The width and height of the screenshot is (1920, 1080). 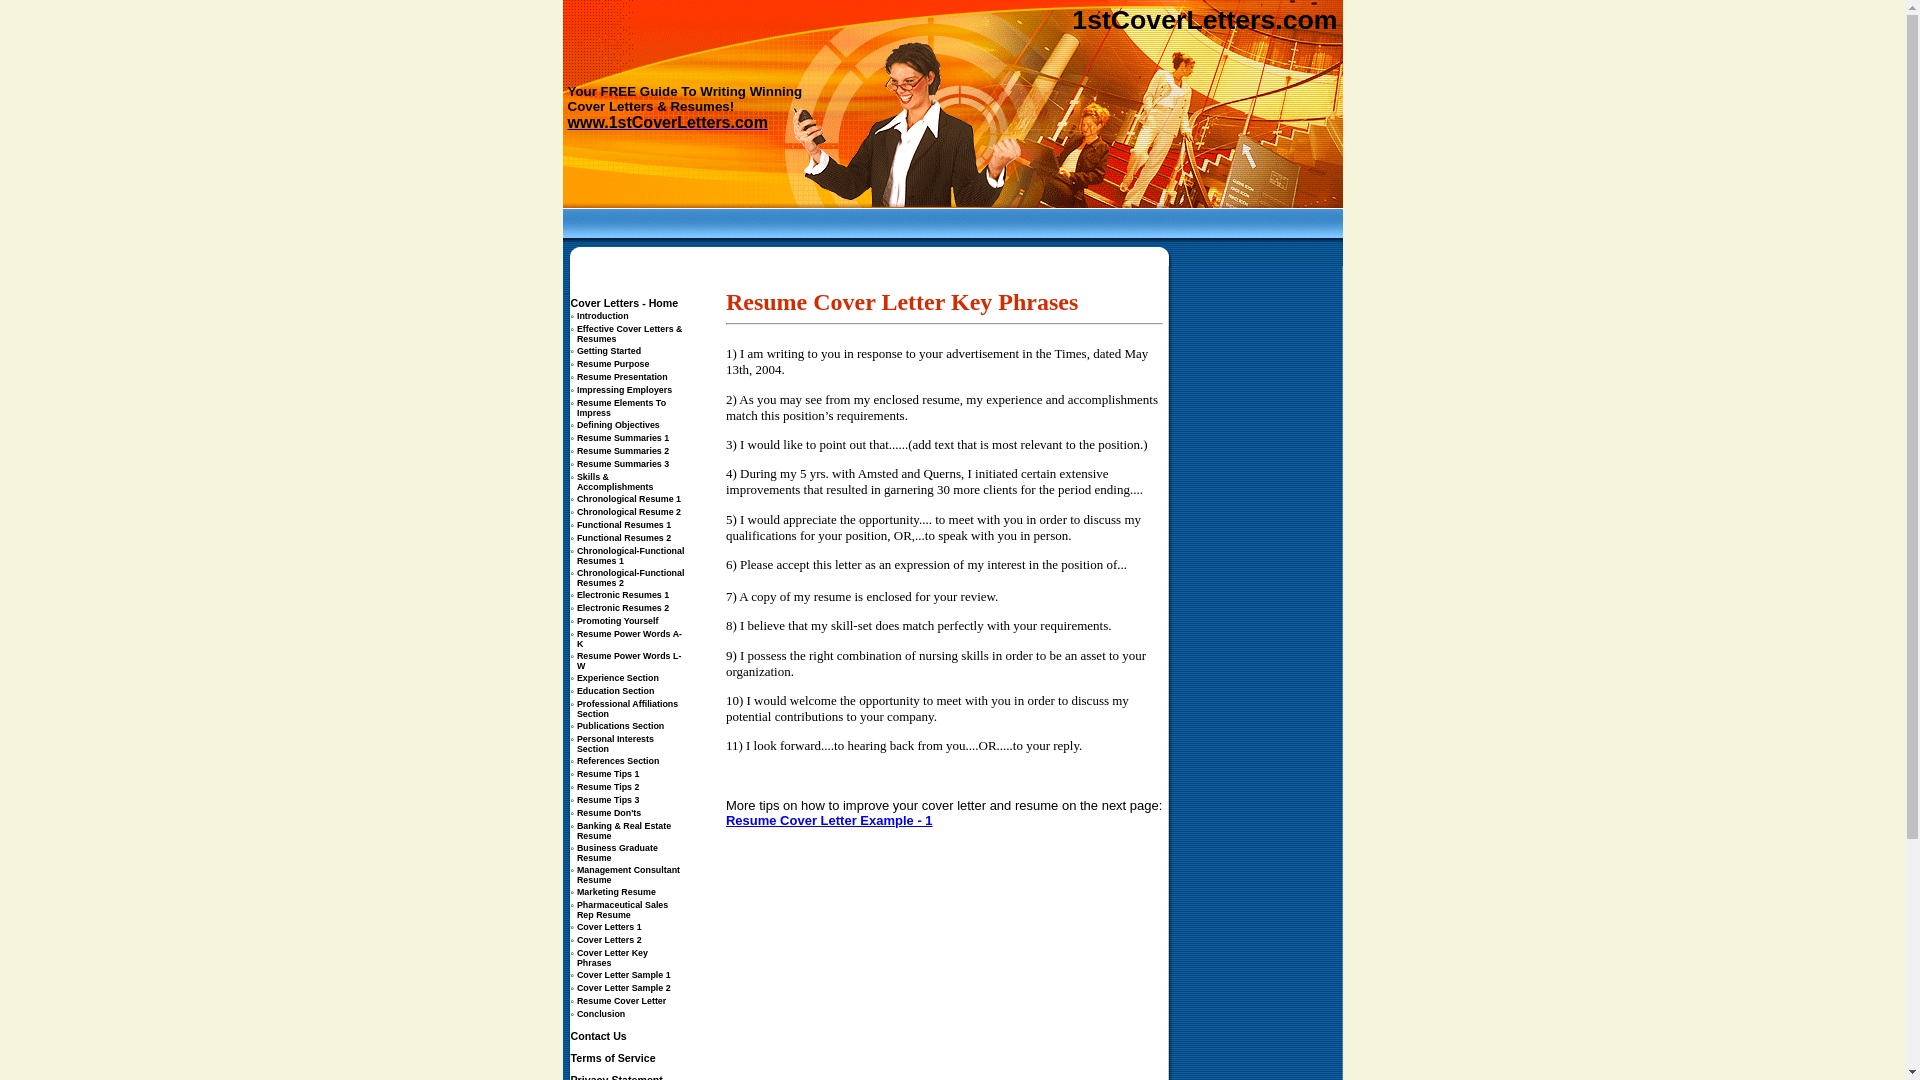 I want to click on Resume Purpose, so click(x=614, y=363).